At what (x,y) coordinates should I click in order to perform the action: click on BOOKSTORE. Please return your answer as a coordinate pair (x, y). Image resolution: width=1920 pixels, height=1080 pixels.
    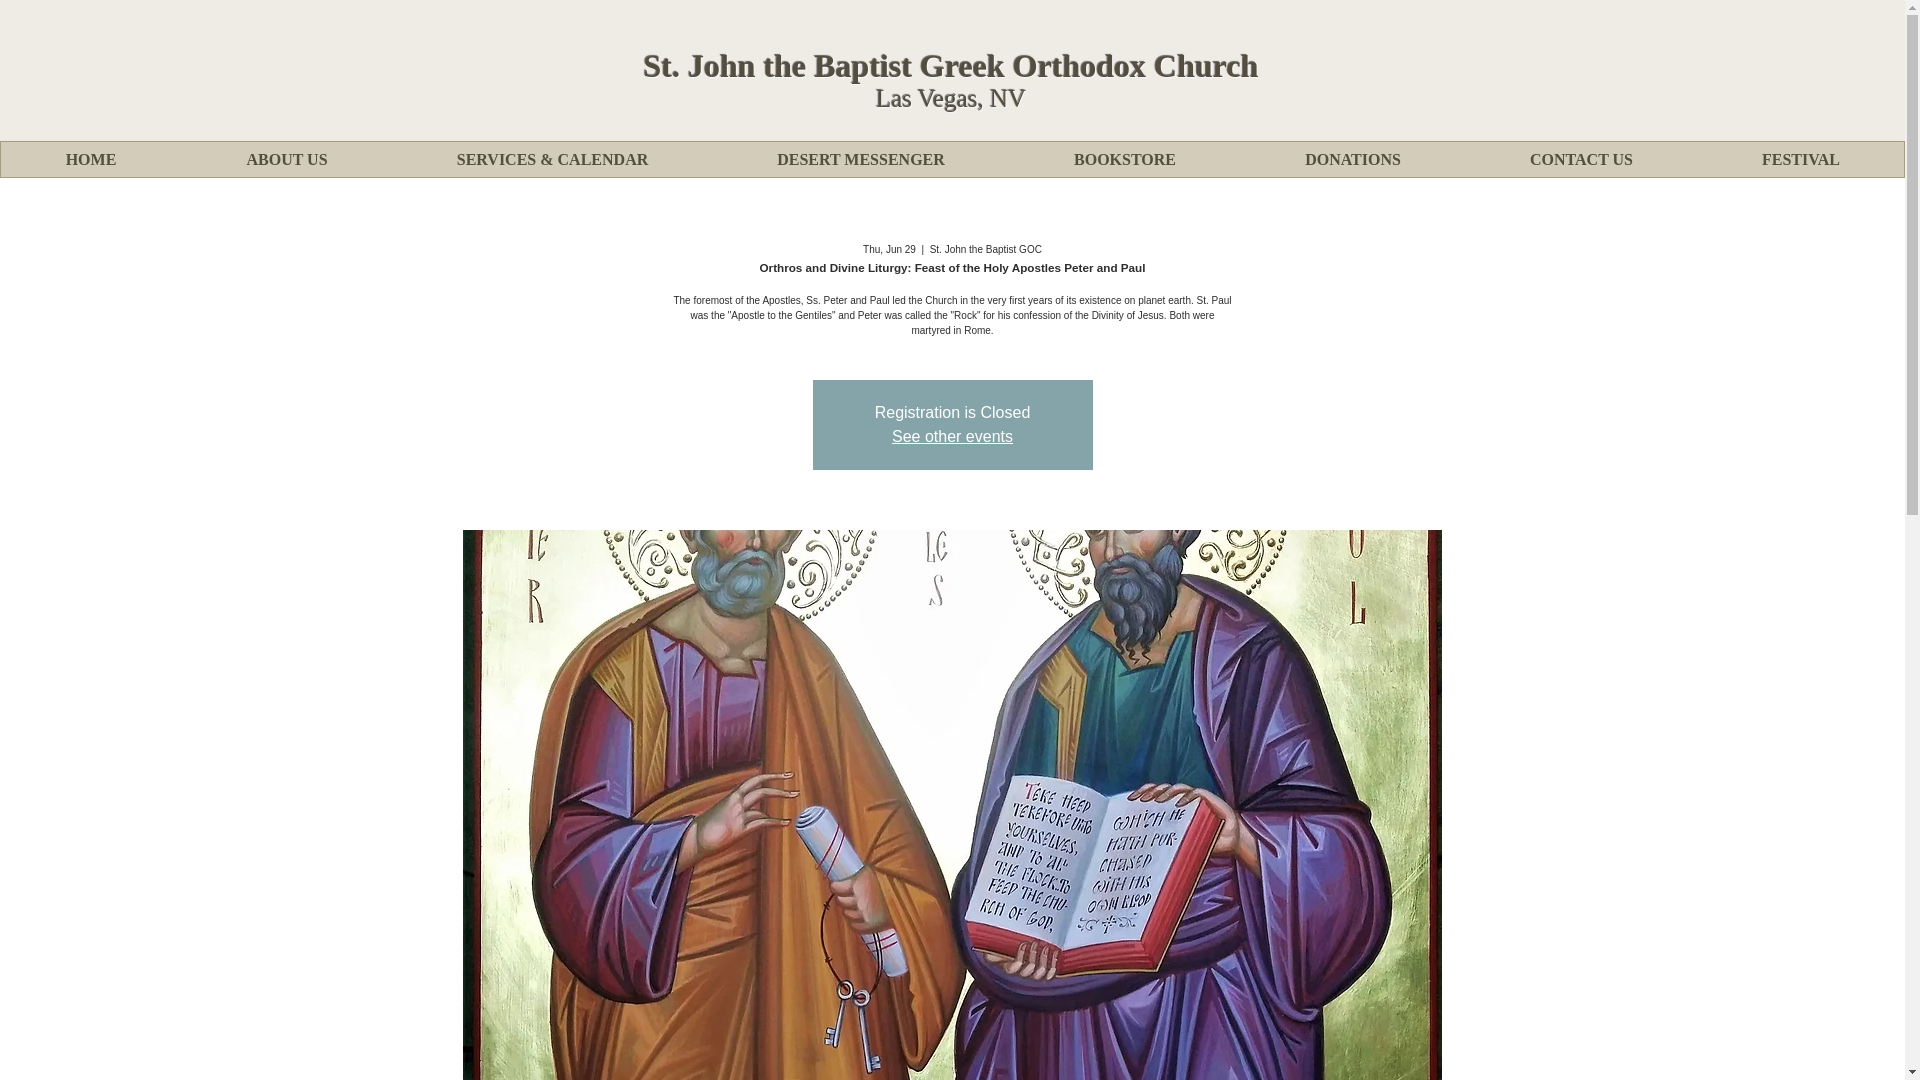
    Looking at the image, I should click on (1124, 159).